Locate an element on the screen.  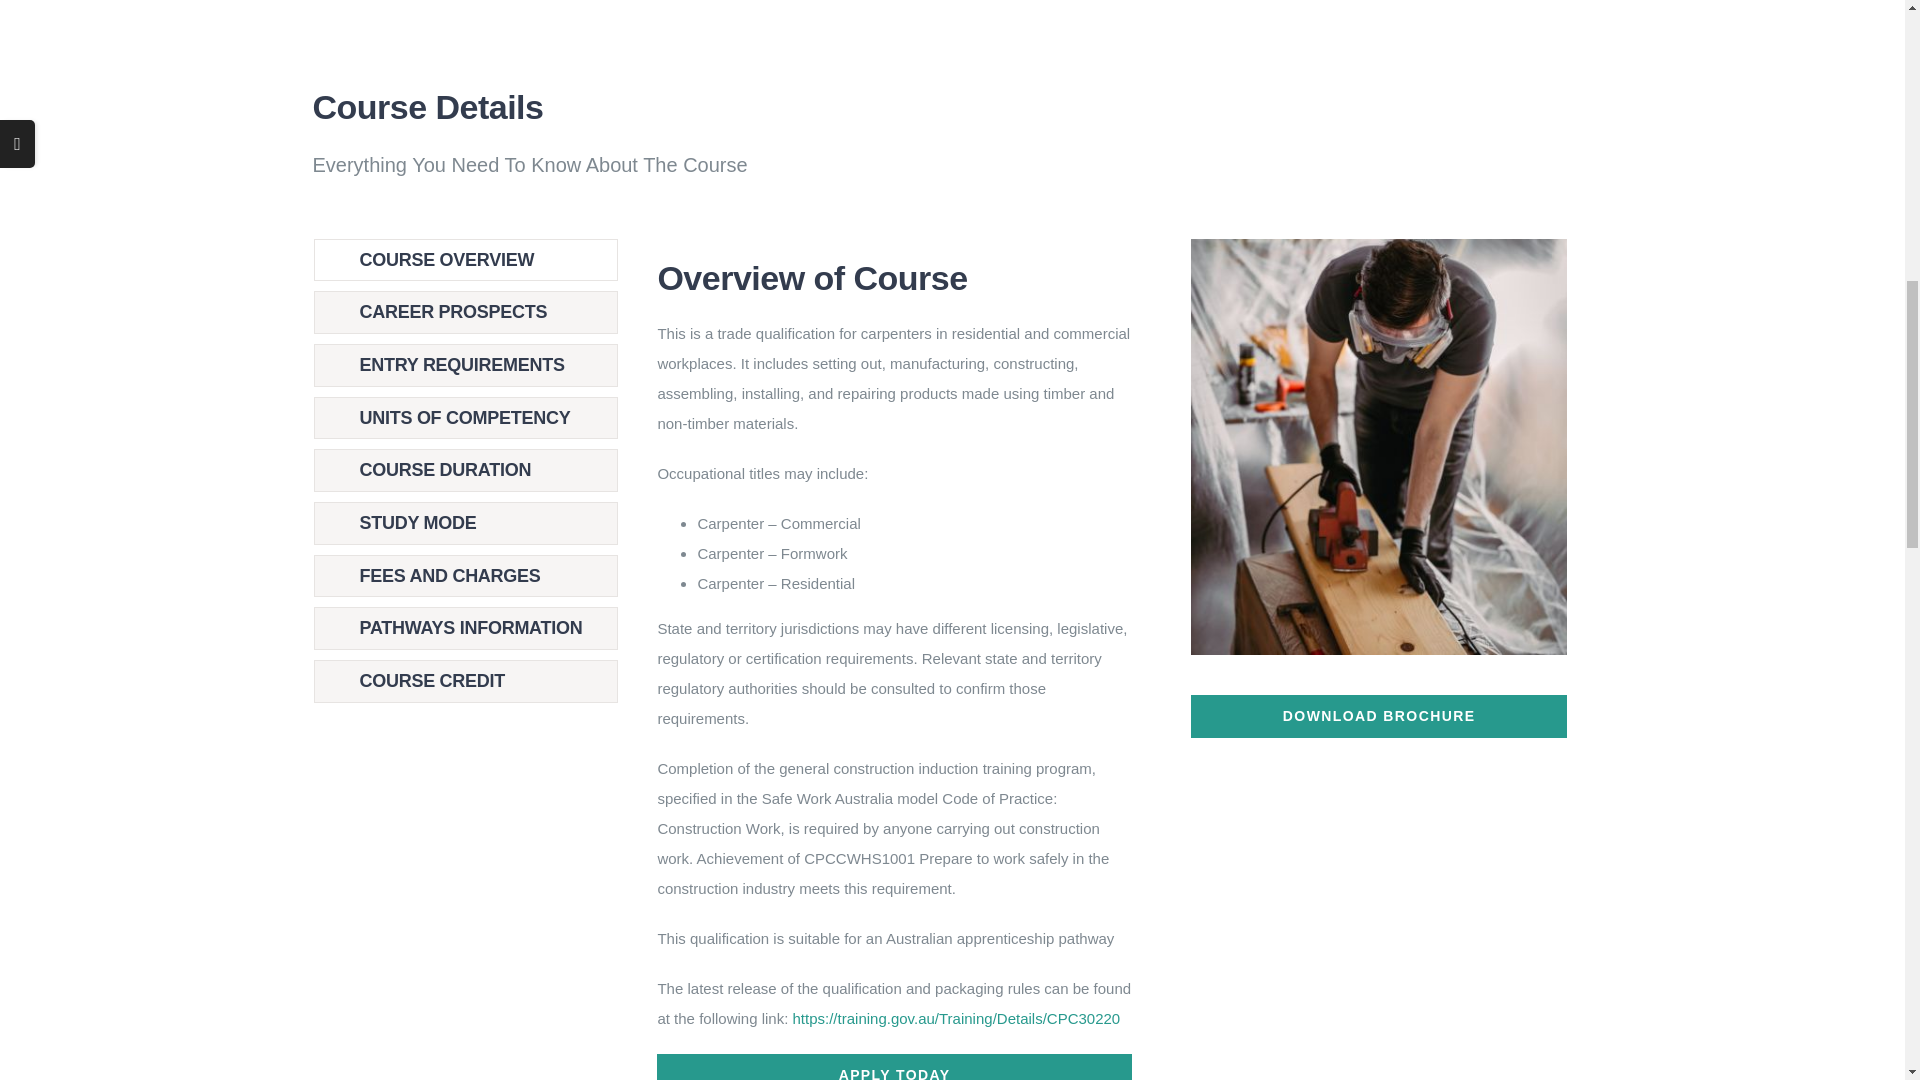
COURSE DURATION is located at coordinates (466, 470).